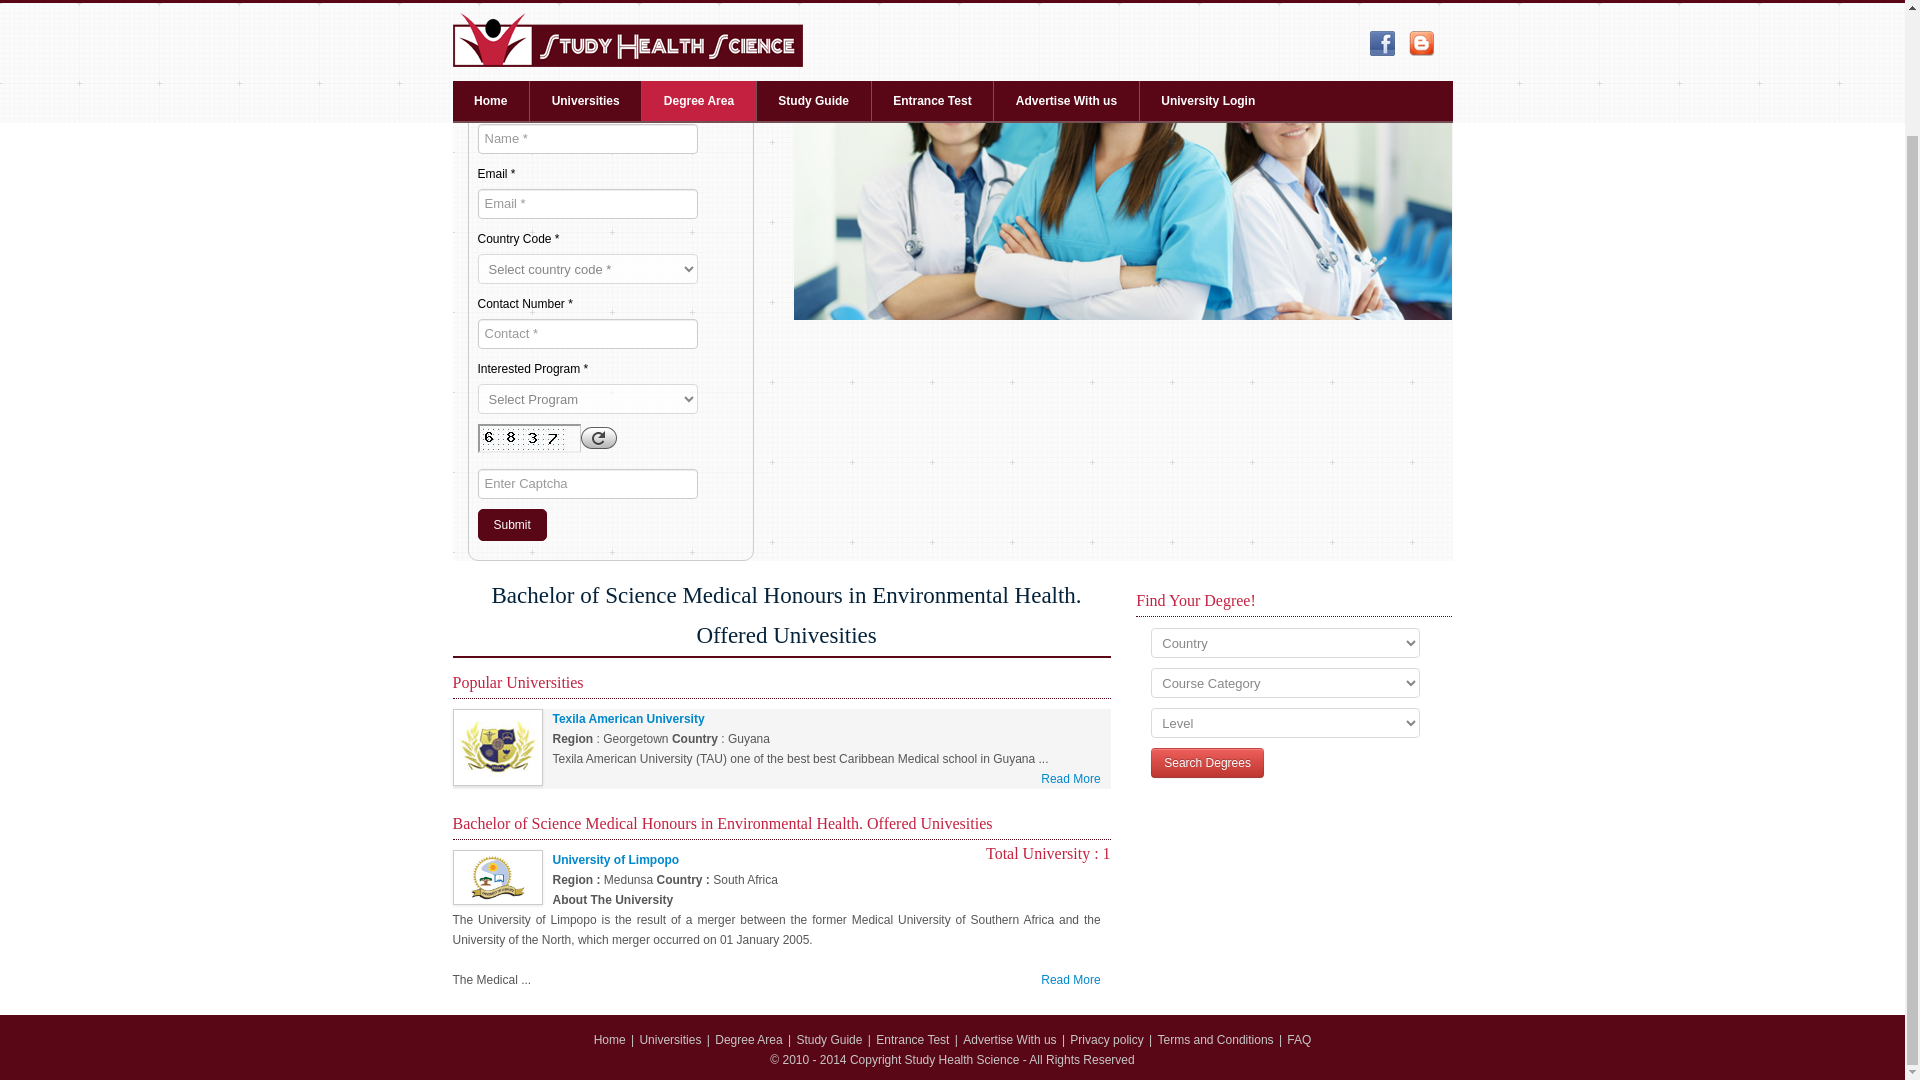 This screenshot has width=1920, height=1080. I want to click on Terms and Conditions, so click(1216, 1039).